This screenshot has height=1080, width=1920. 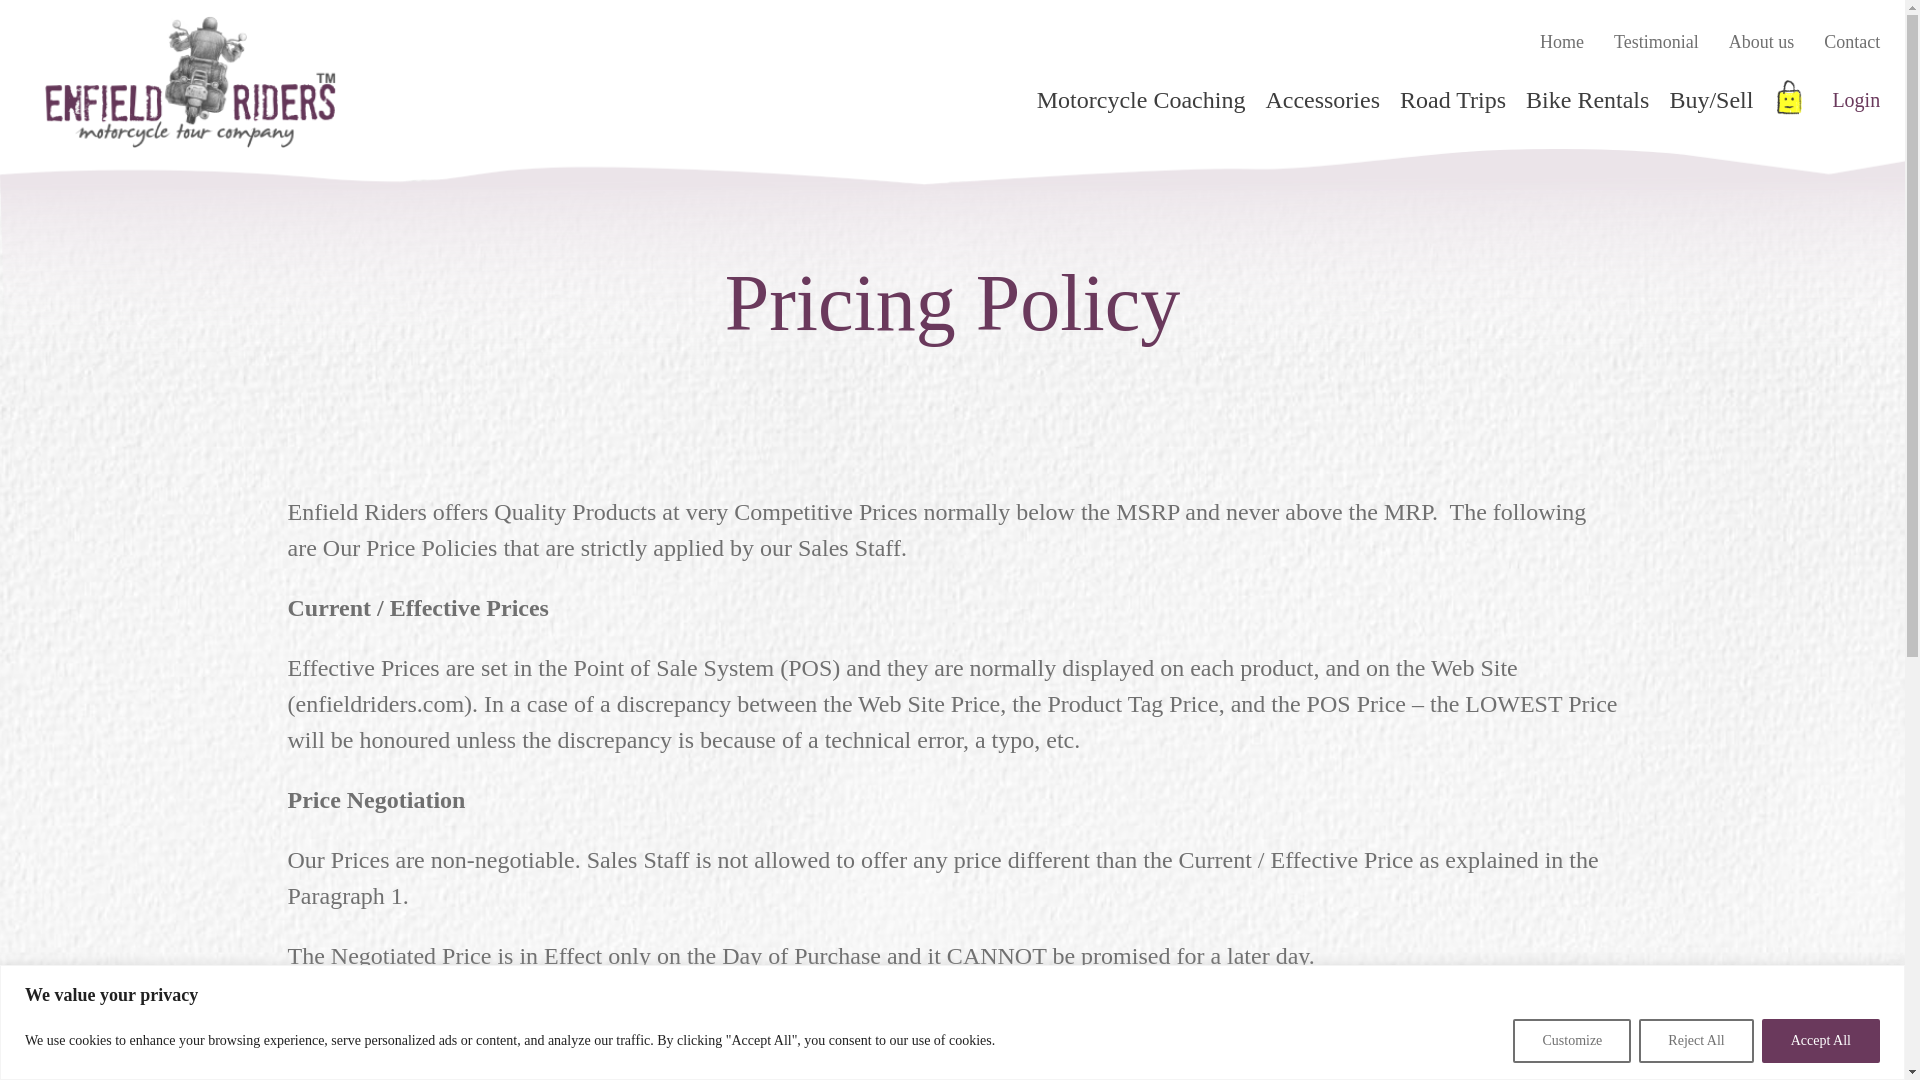 What do you see at coordinates (1312, 100) in the screenshot?
I see `Accessories` at bounding box center [1312, 100].